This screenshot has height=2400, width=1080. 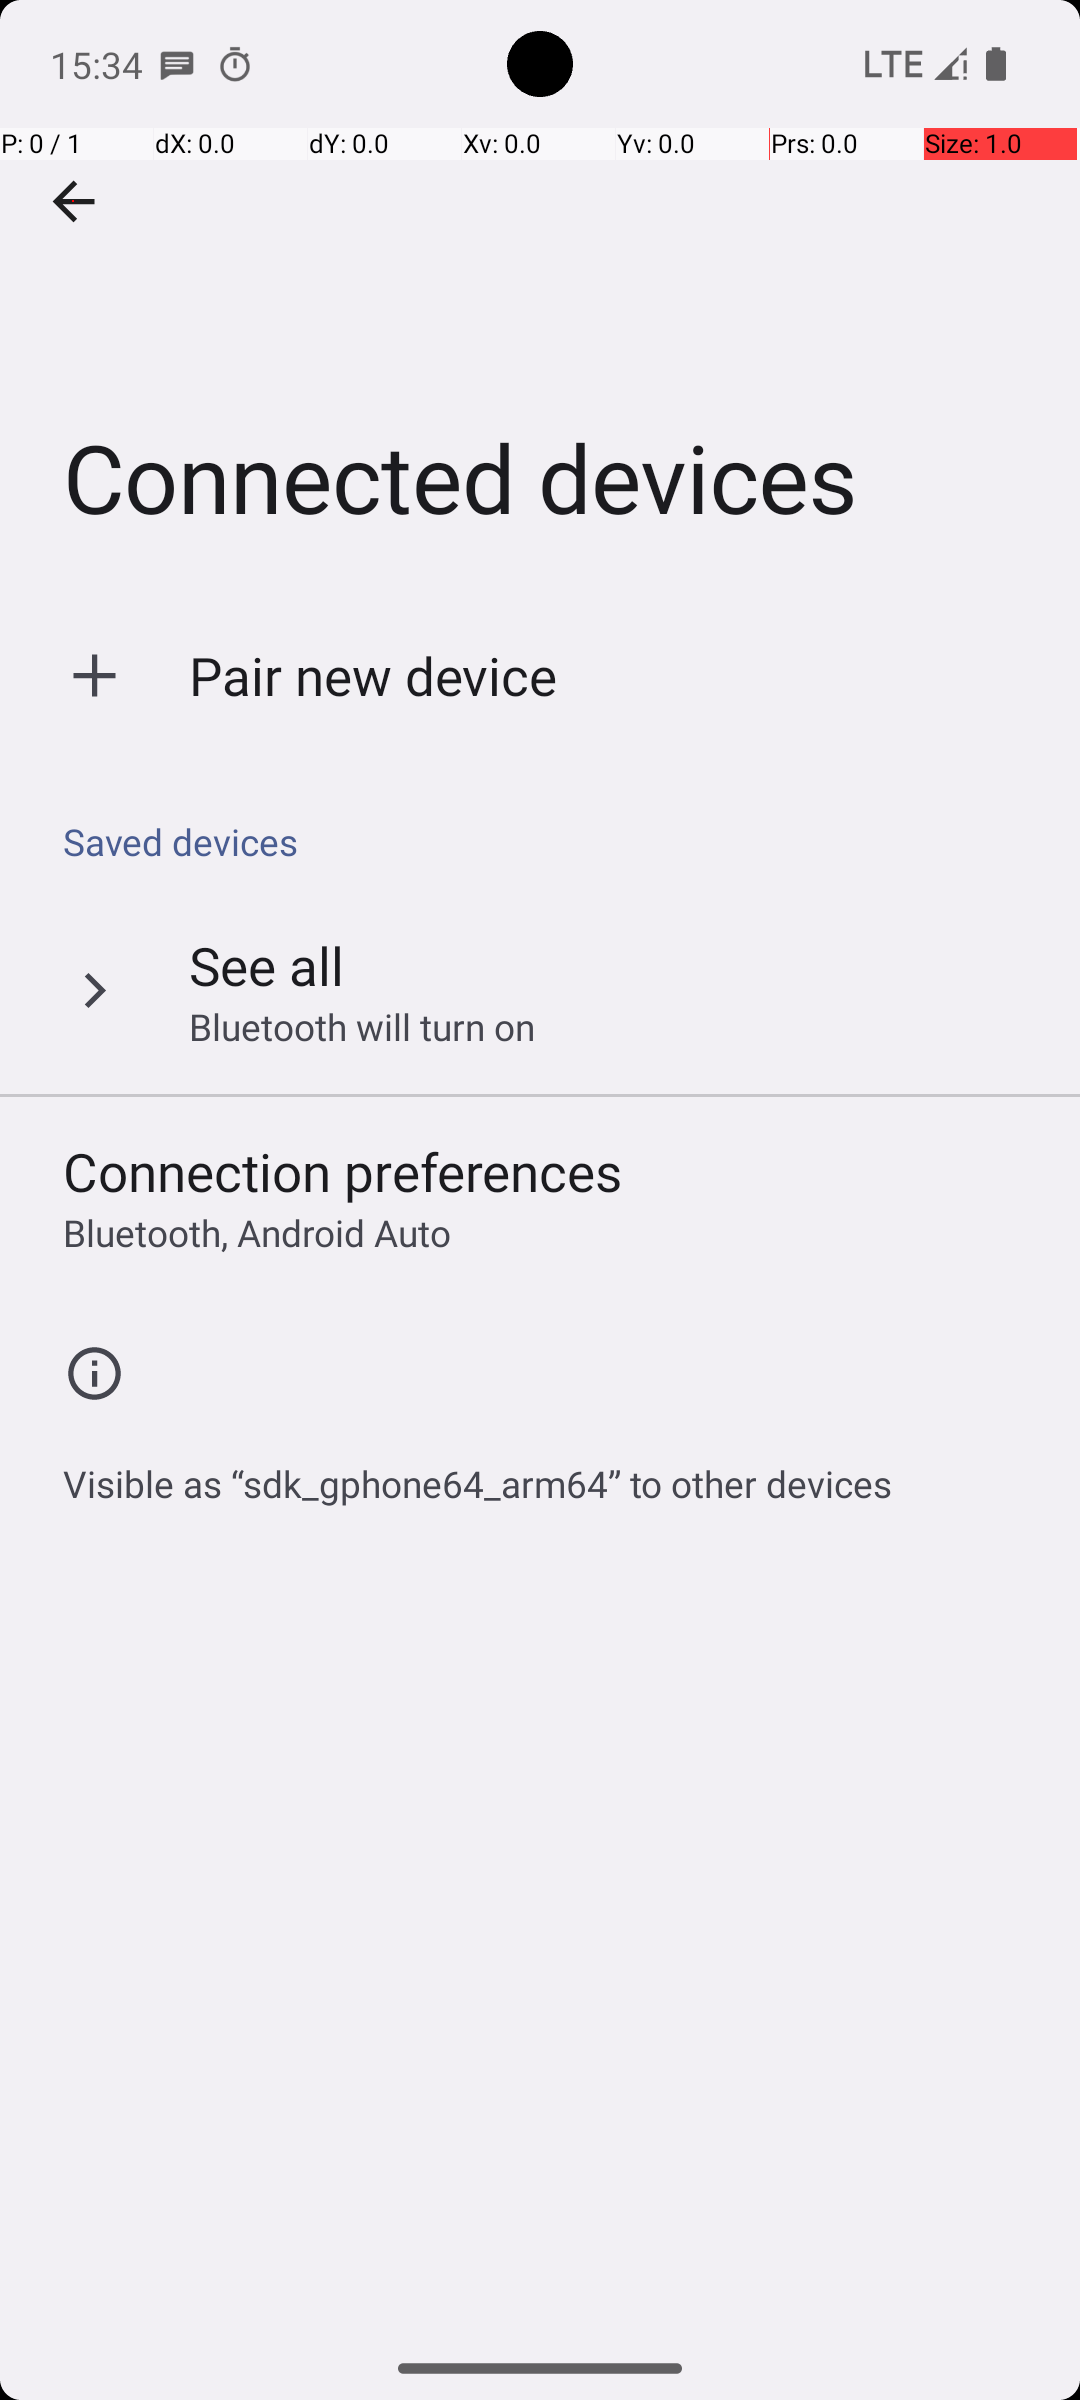 I want to click on Bluetooth will turn on, so click(x=362, y=1026).